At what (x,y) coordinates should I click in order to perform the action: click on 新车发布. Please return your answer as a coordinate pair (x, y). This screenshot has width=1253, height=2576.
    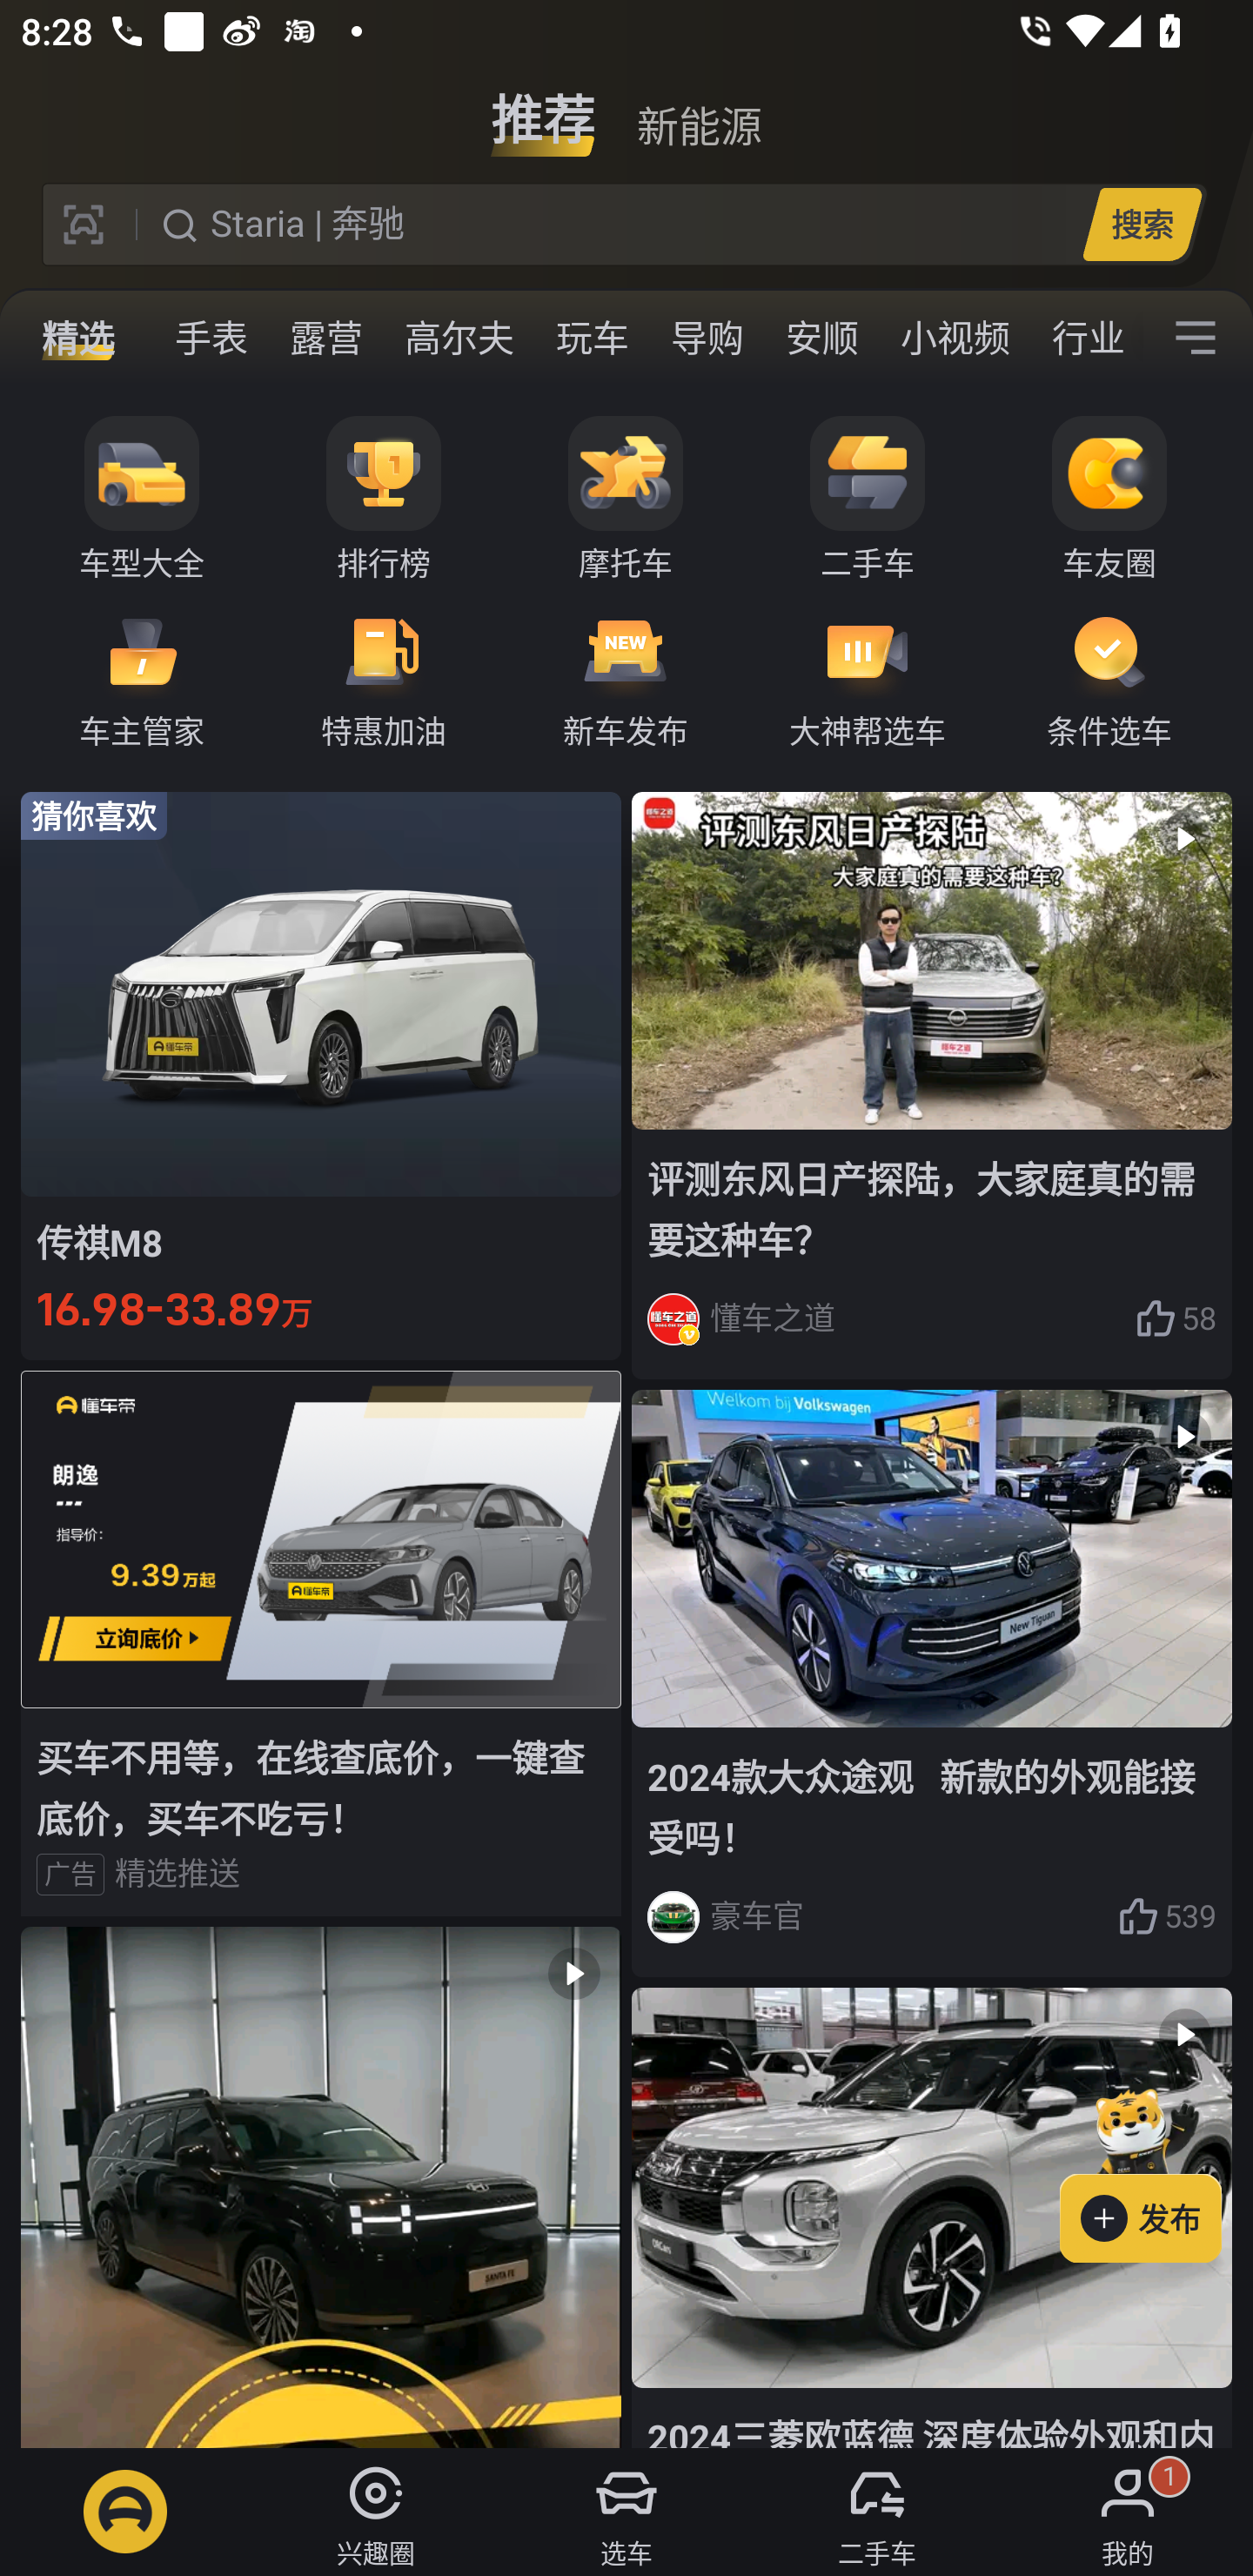
    Looking at the image, I should click on (626, 679).